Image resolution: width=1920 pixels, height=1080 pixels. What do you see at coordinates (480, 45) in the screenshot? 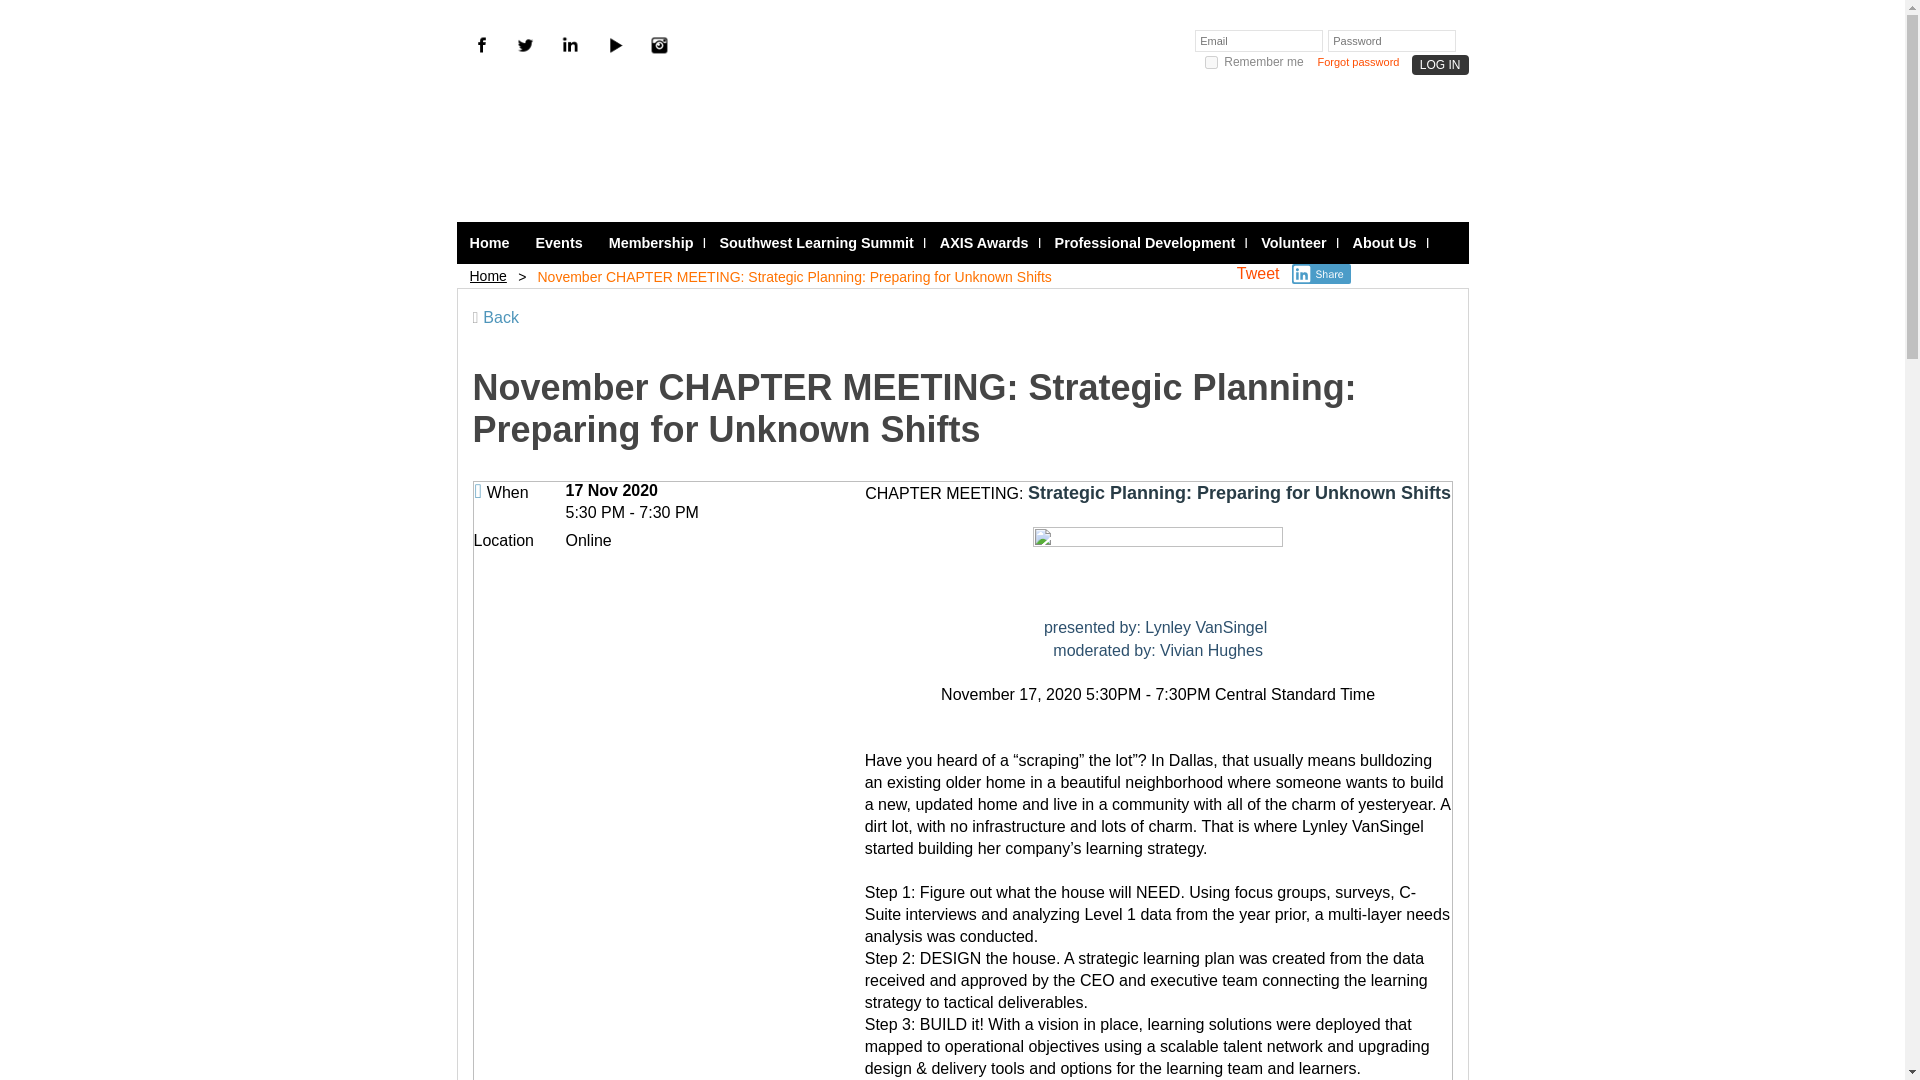
I see `Facebook` at bounding box center [480, 45].